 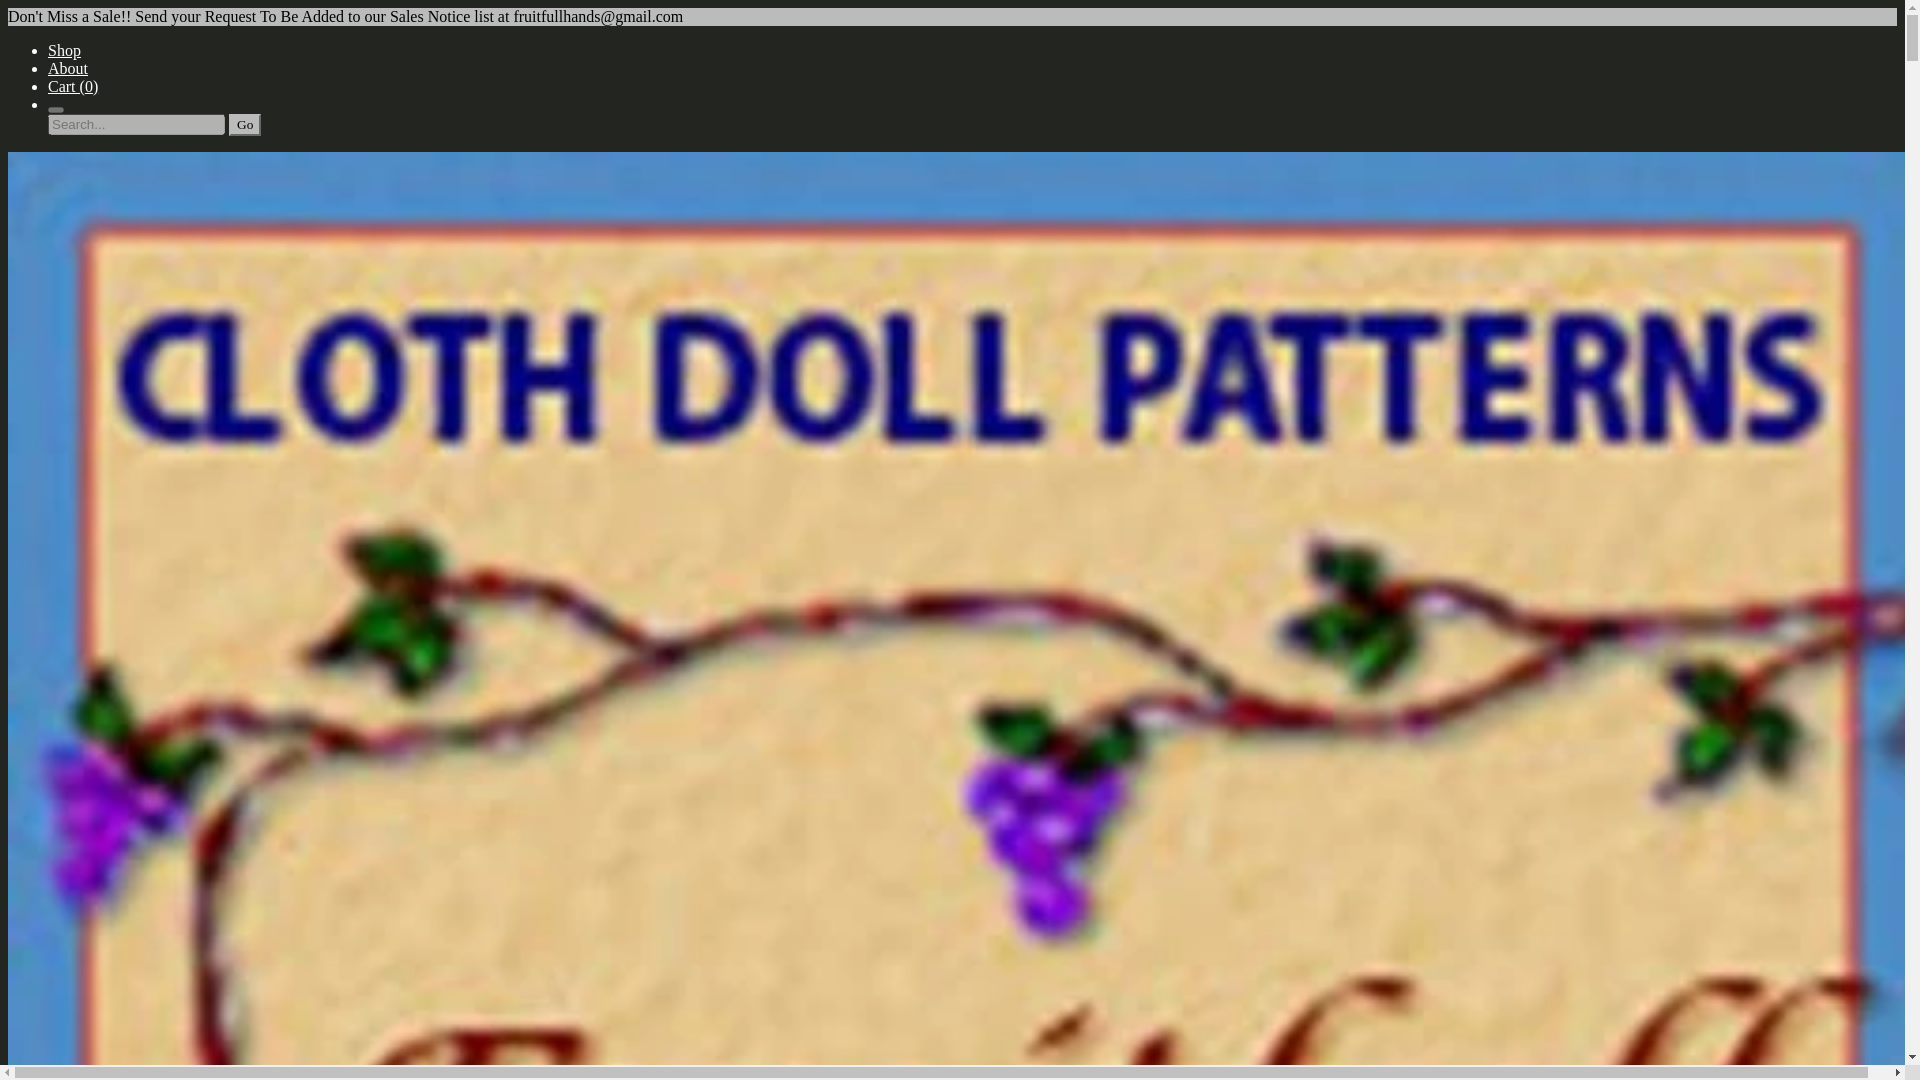 What do you see at coordinates (68, 68) in the screenshot?
I see `About` at bounding box center [68, 68].